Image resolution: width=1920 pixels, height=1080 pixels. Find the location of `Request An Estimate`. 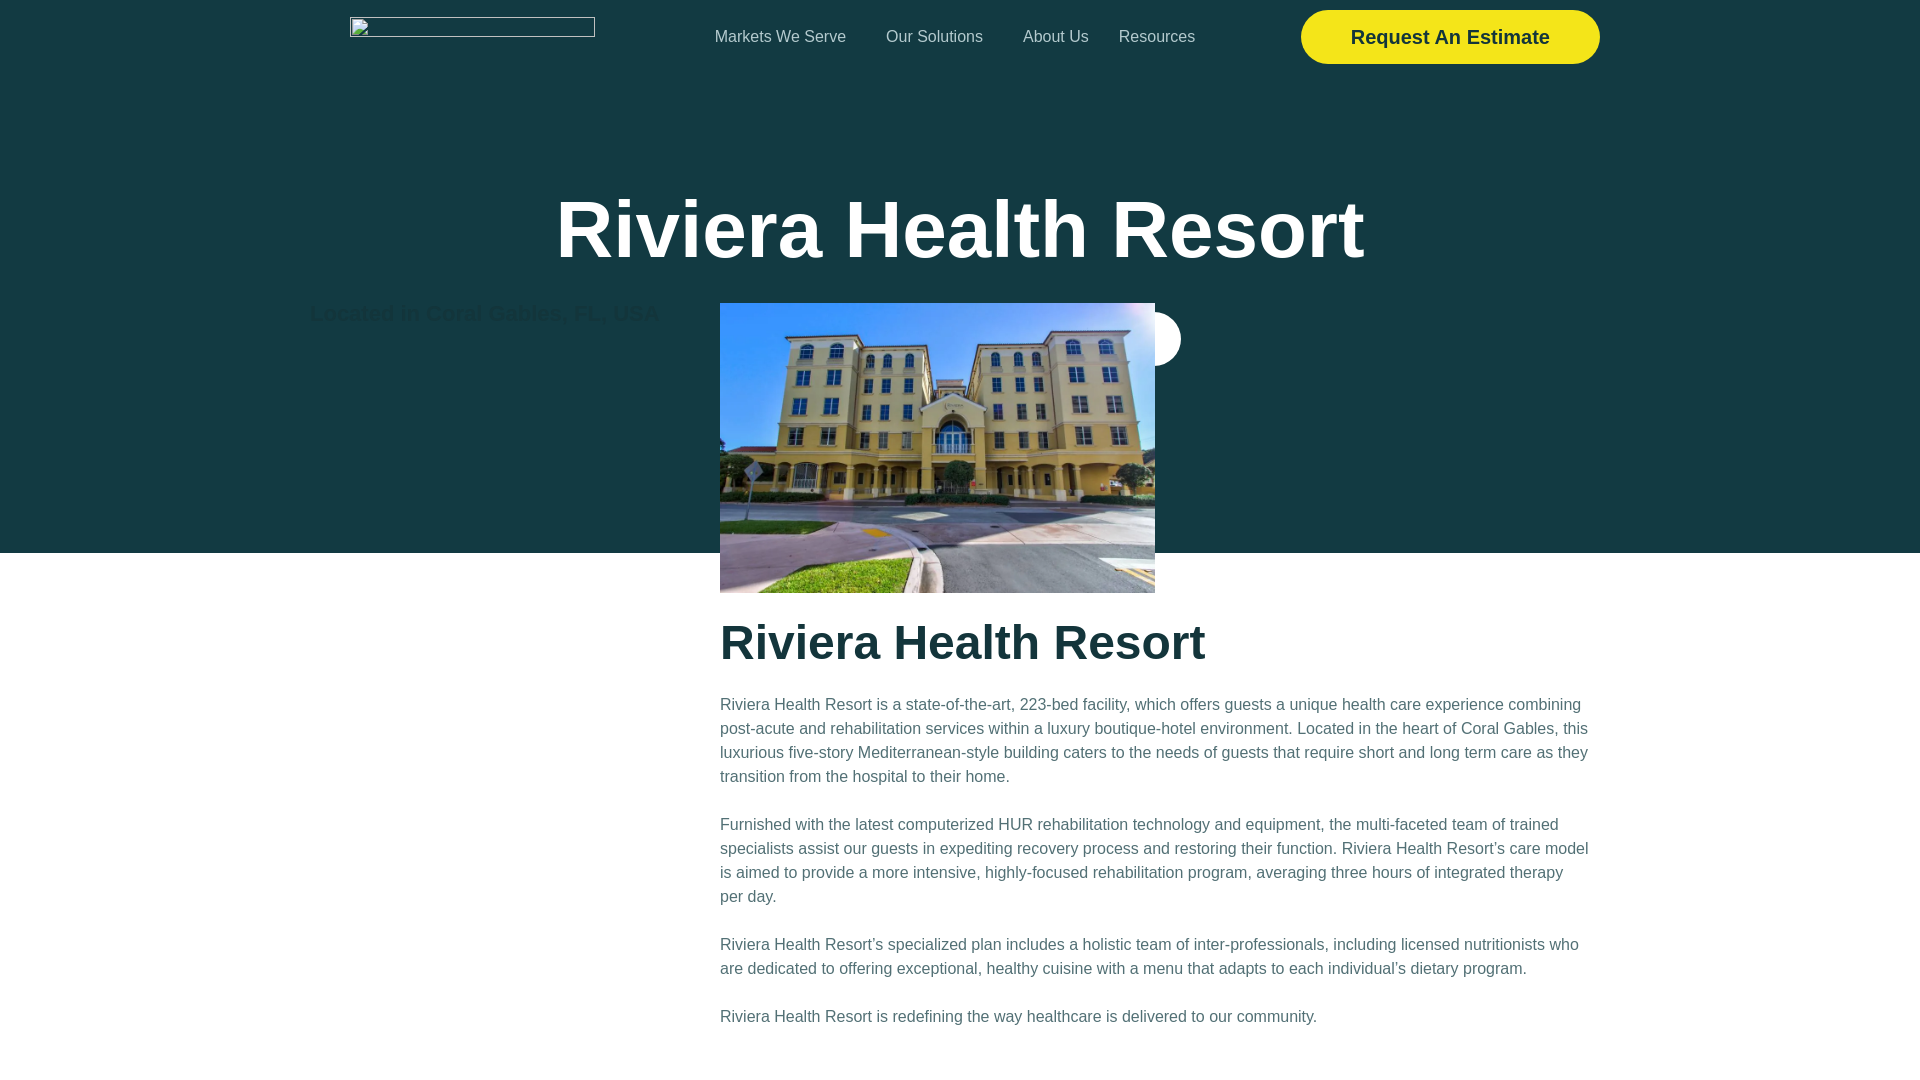

Request An Estimate is located at coordinates (1450, 36).